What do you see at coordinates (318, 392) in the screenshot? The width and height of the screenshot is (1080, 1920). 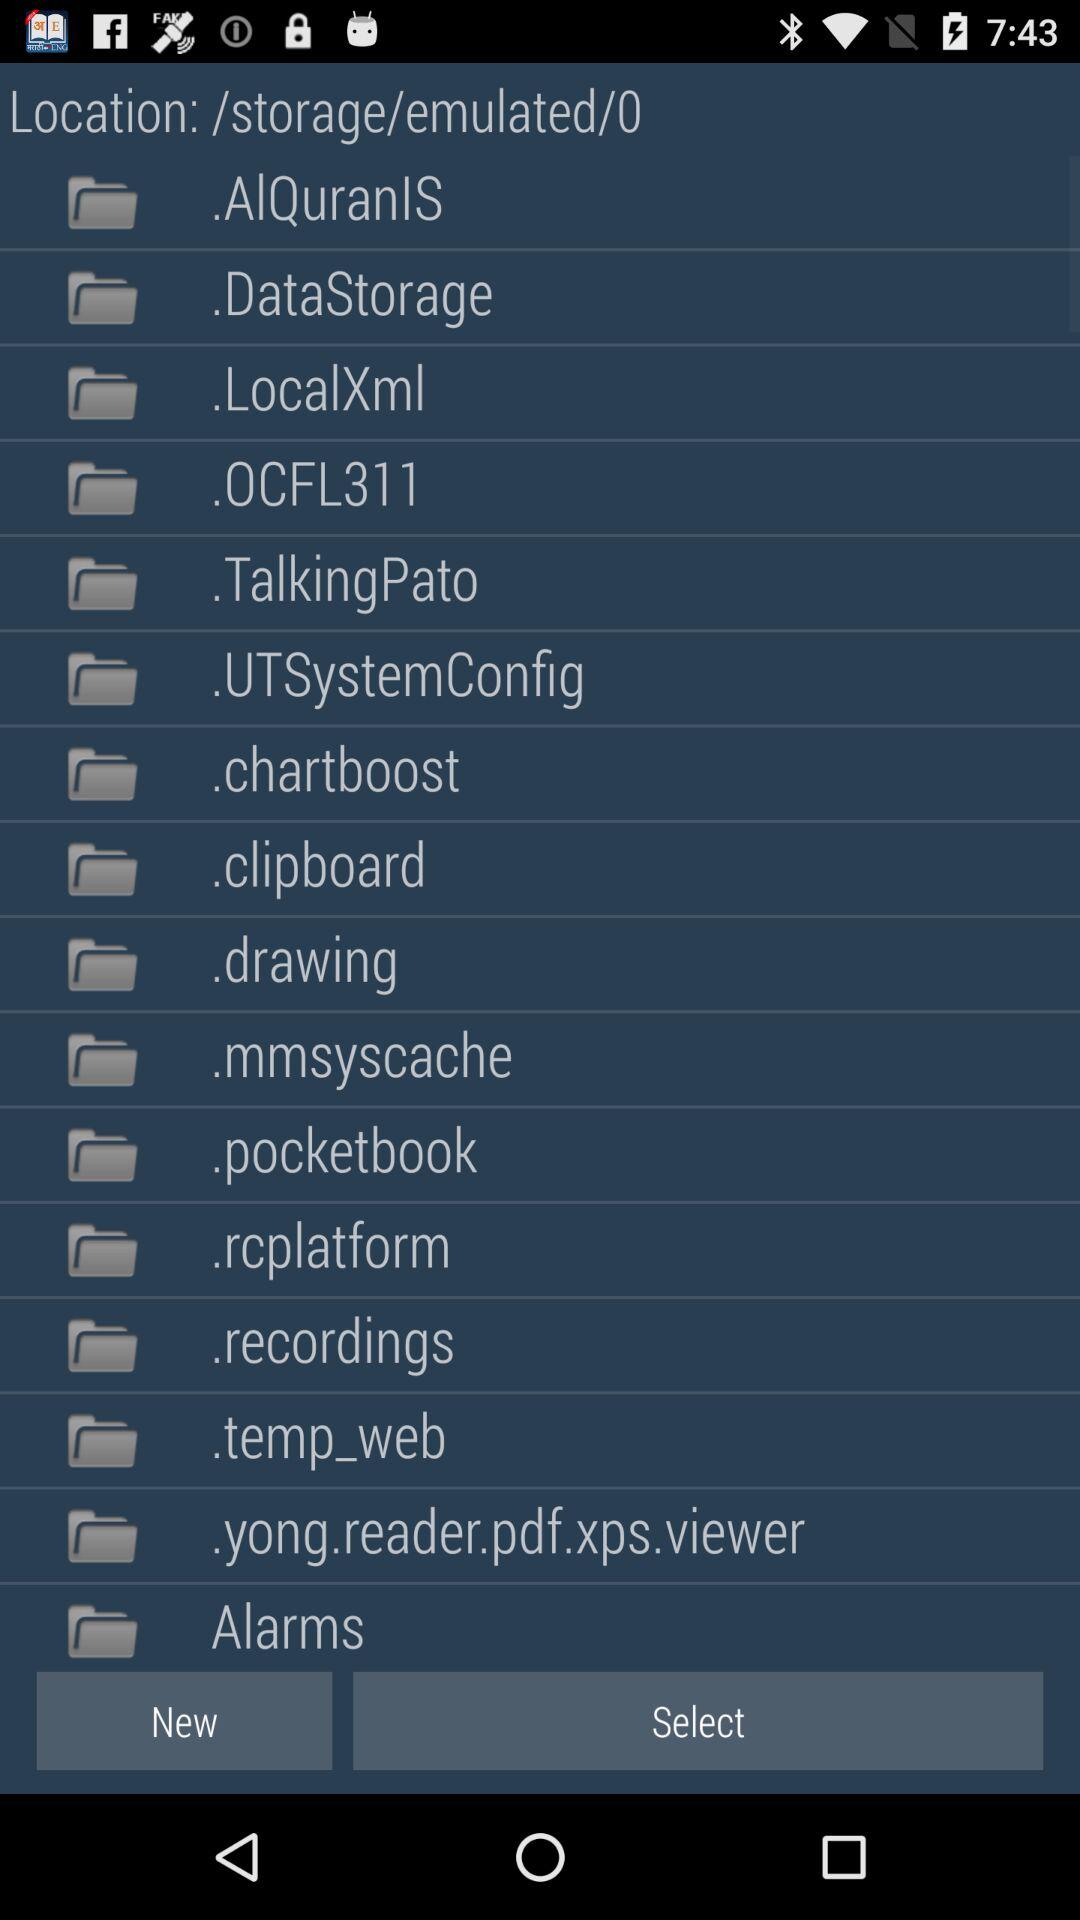 I see `flip to the .localxml icon` at bounding box center [318, 392].